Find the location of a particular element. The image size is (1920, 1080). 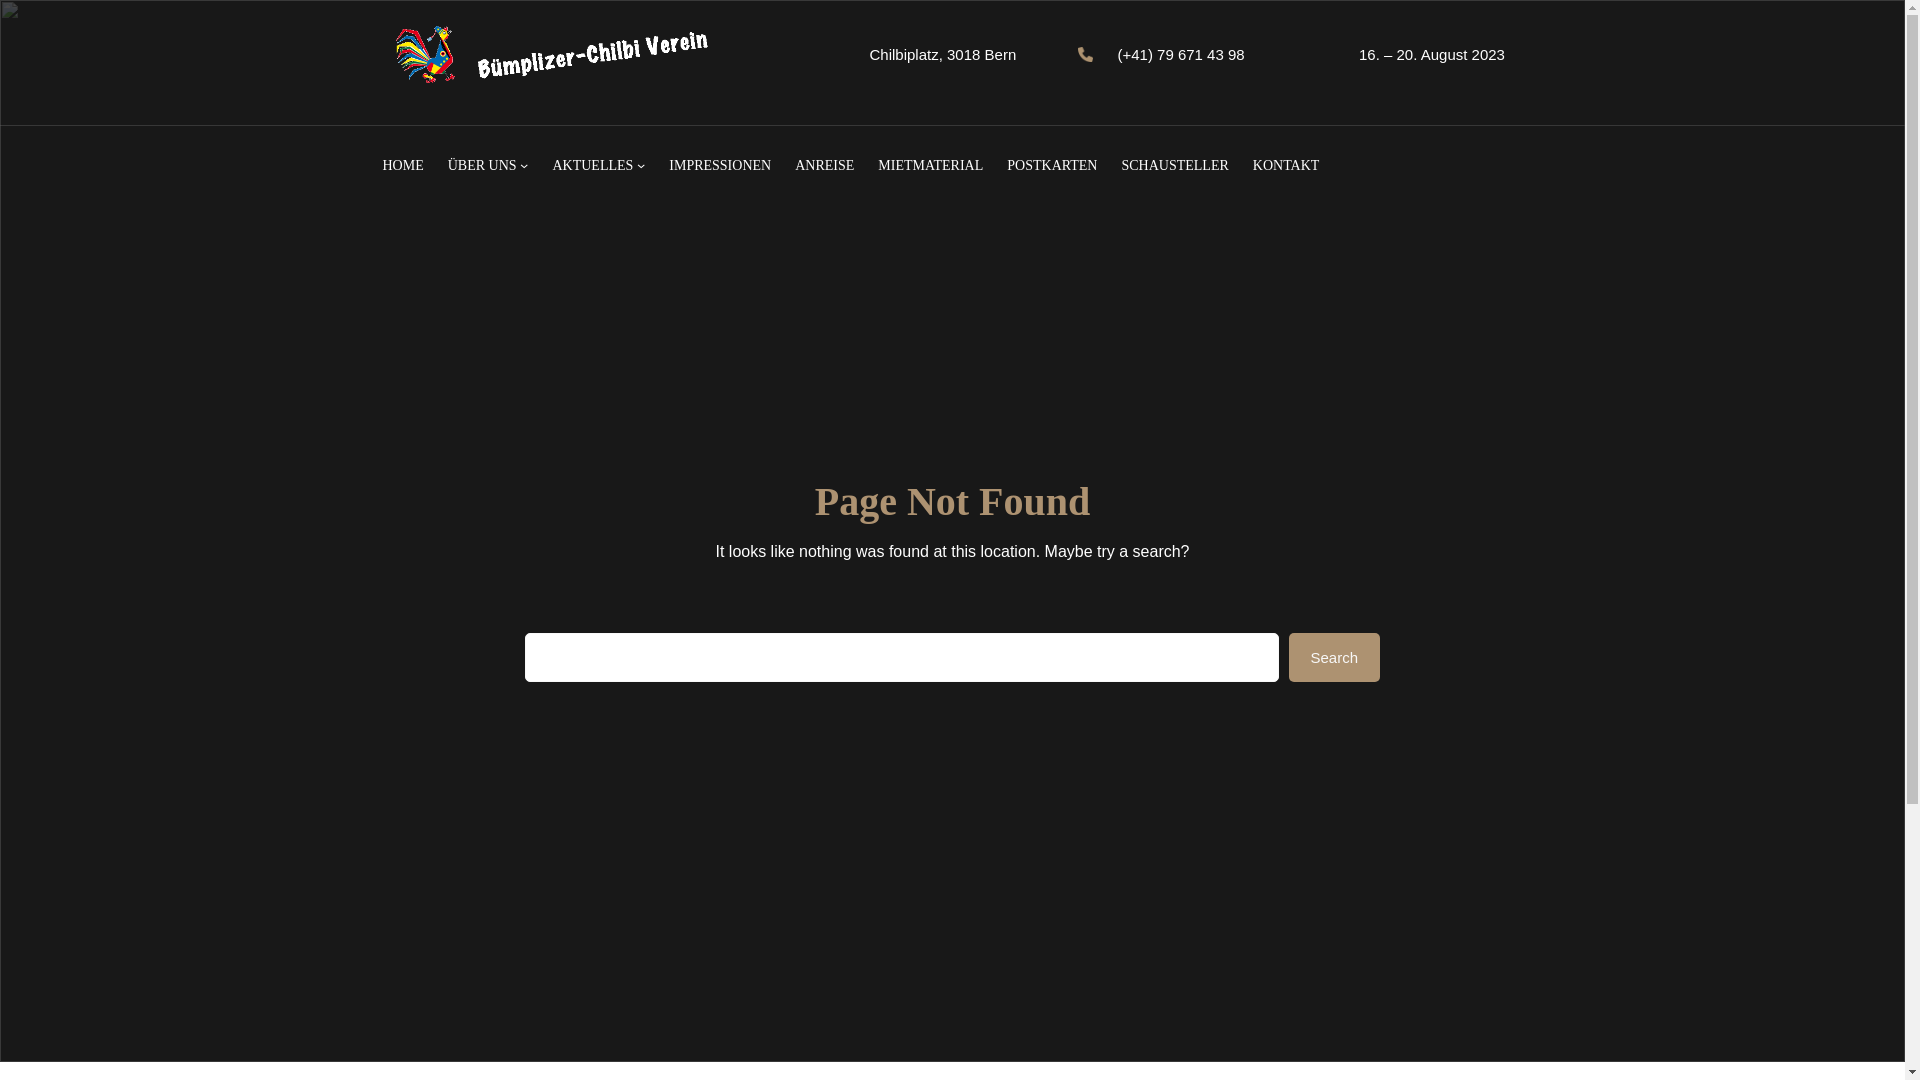

SCHAUSTELLER is located at coordinates (1174, 166).